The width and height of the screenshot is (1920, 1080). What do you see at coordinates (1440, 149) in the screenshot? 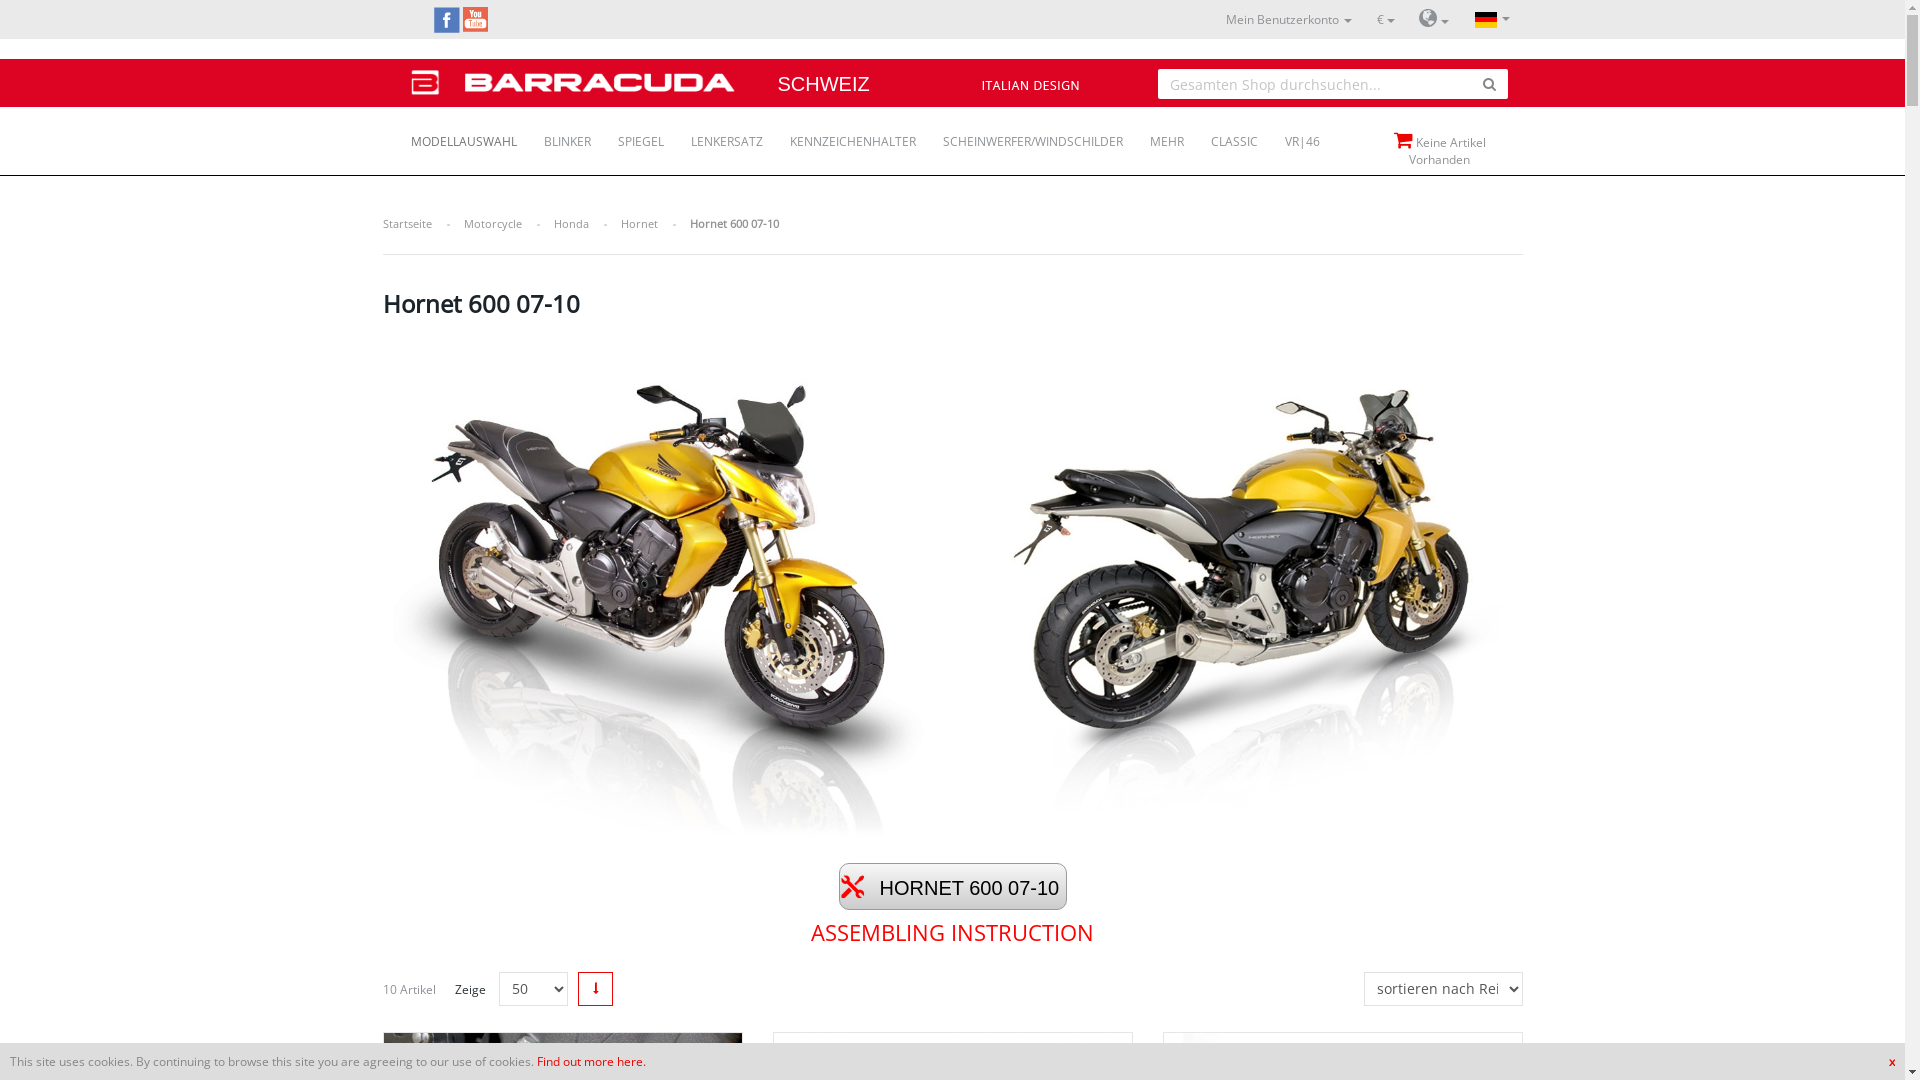
I see `Keine Artikel Vorhanden` at bounding box center [1440, 149].